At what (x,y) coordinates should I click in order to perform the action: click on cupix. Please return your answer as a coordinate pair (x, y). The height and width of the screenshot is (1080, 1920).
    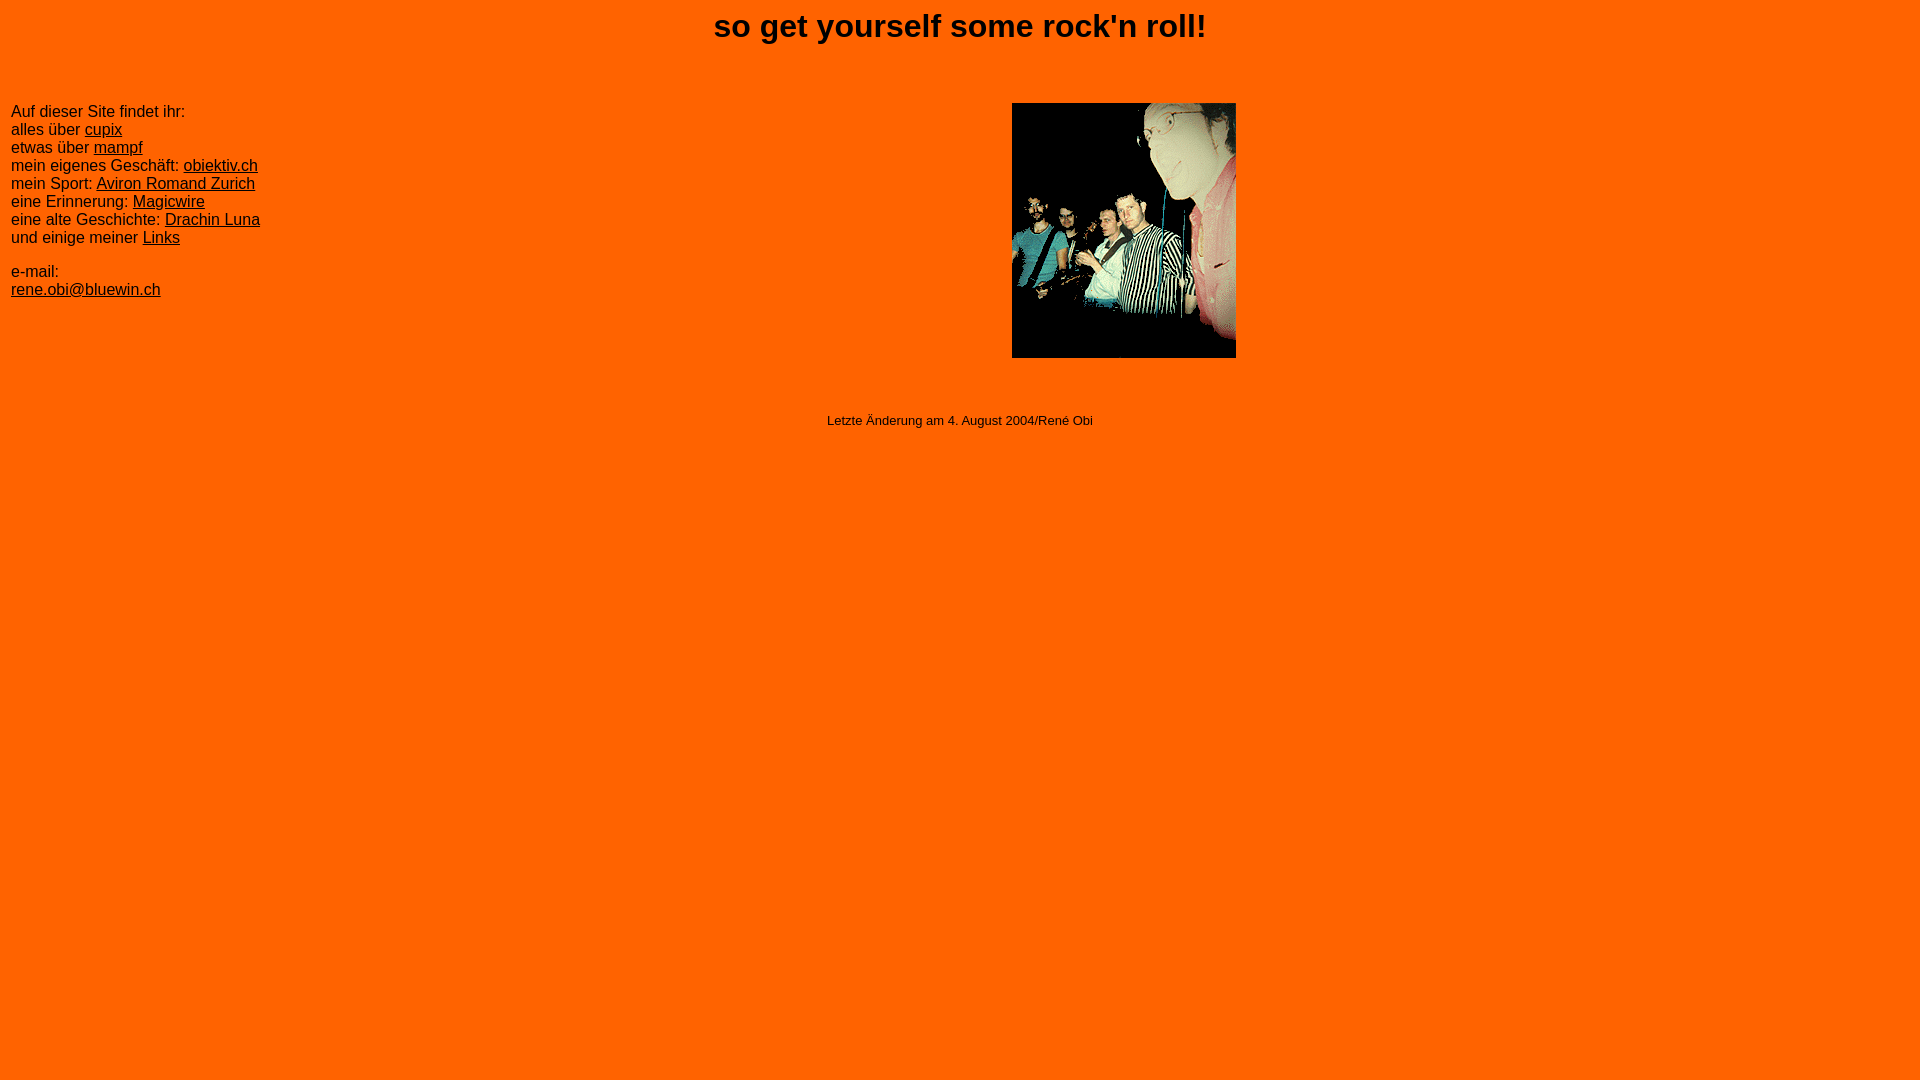
    Looking at the image, I should click on (104, 130).